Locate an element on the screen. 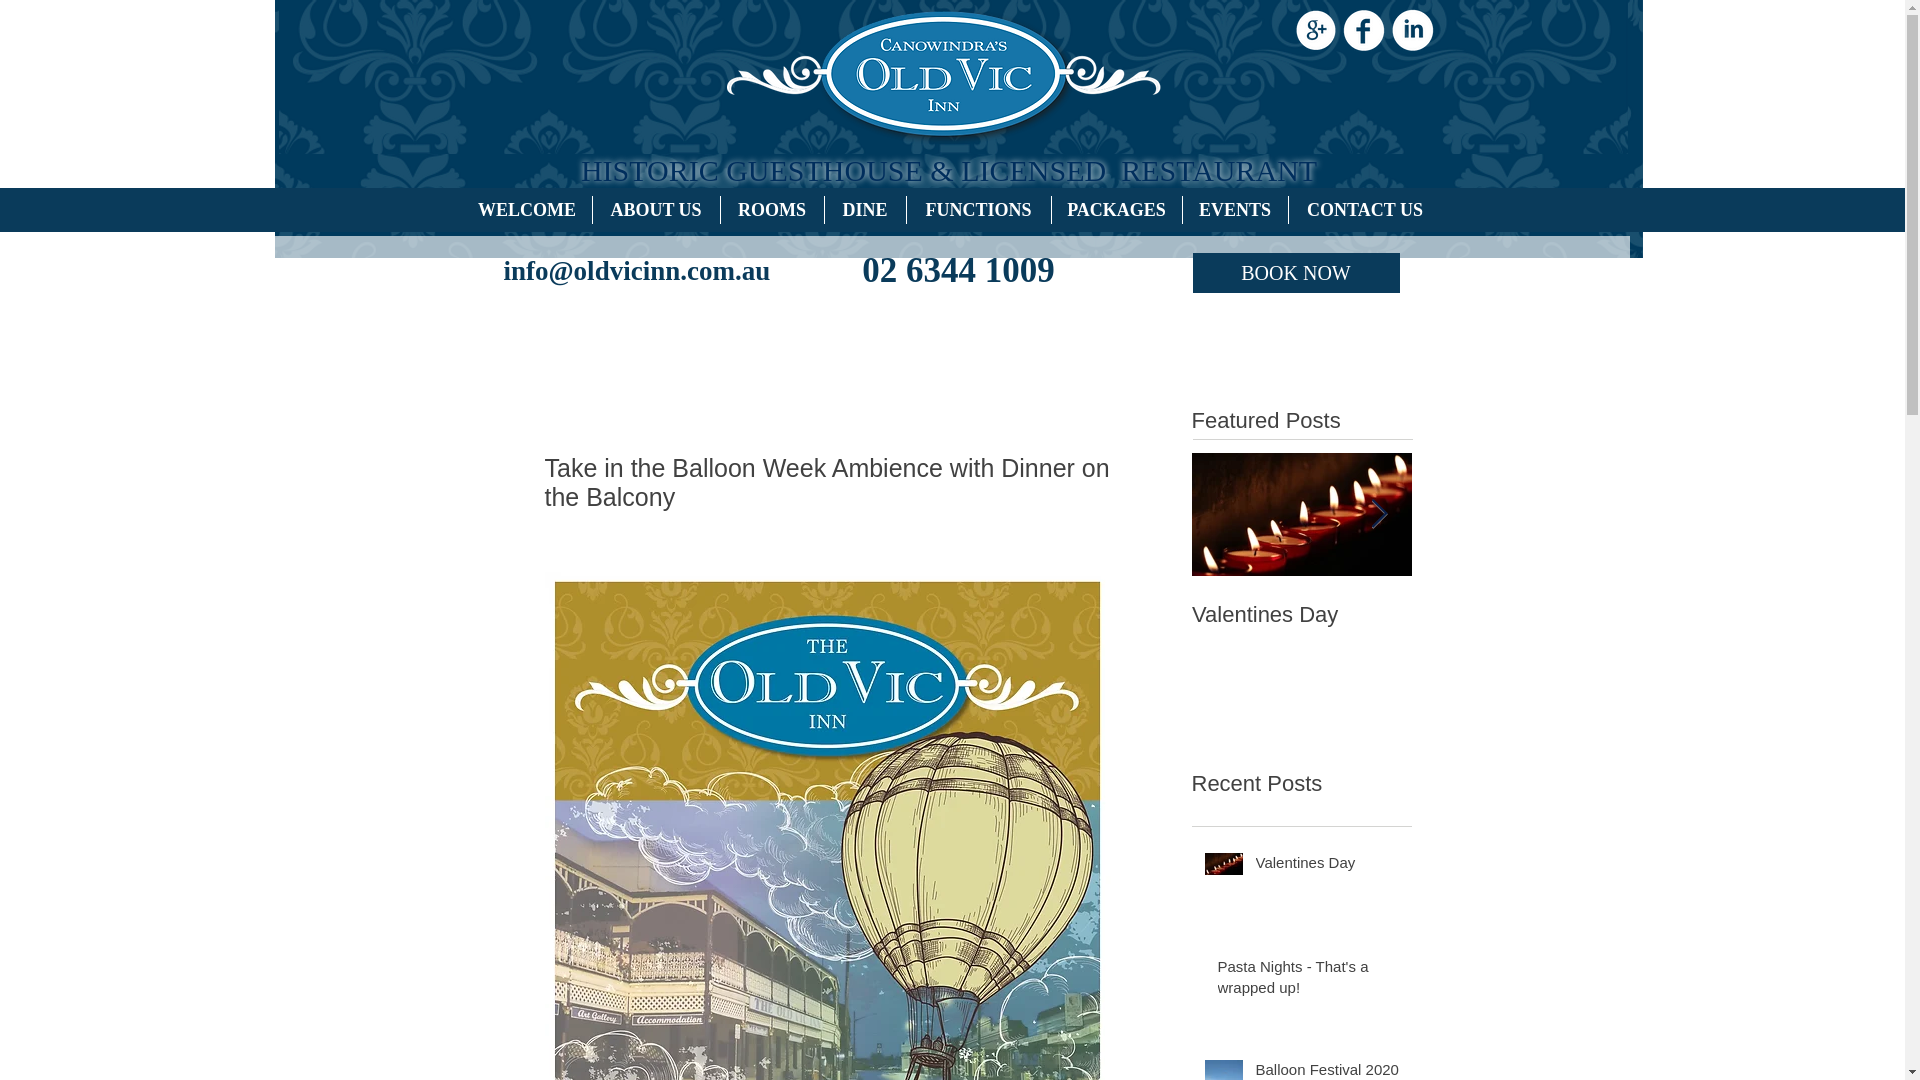  PACKAGES is located at coordinates (1117, 209).